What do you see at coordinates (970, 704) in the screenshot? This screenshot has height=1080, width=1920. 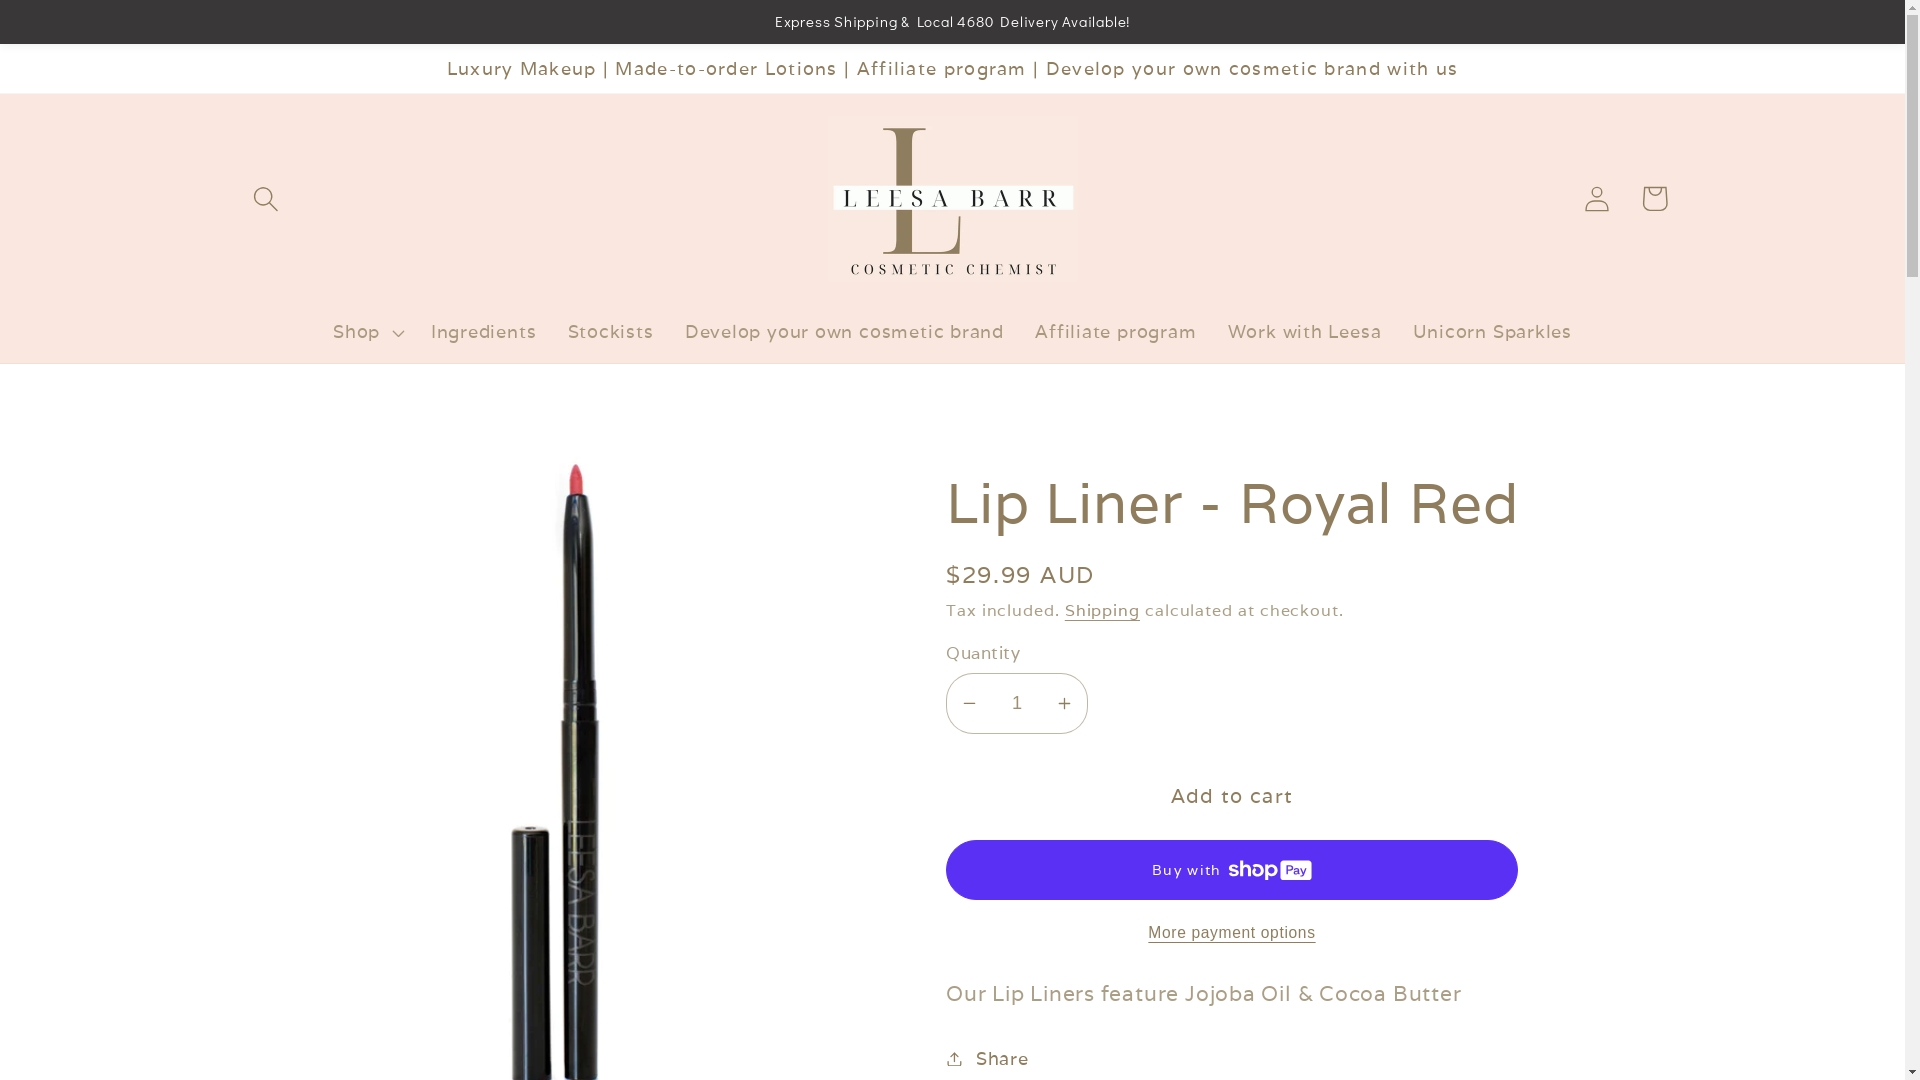 I see `Decrease quantity for Lip Liner - Royal Red` at bounding box center [970, 704].